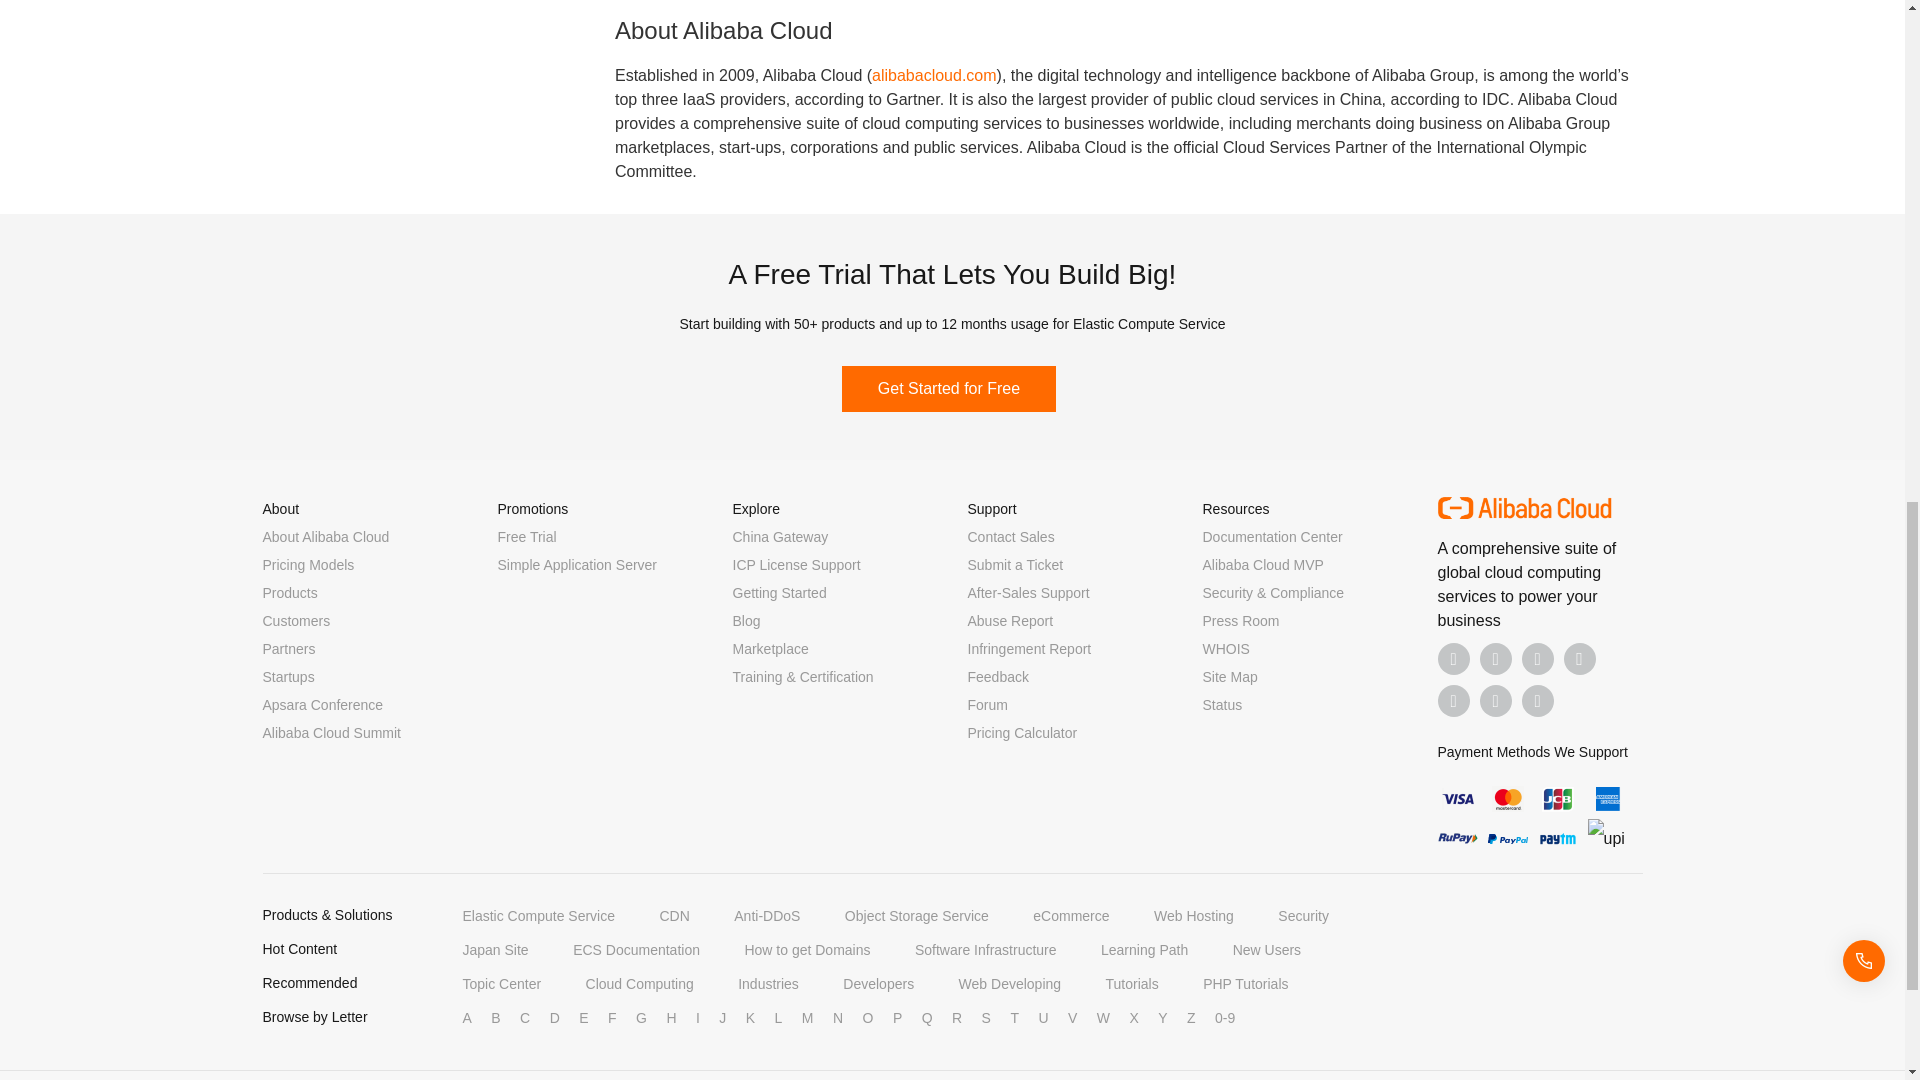 The width and height of the screenshot is (1920, 1080). I want to click on Call Us Now, so click(1538, 700).